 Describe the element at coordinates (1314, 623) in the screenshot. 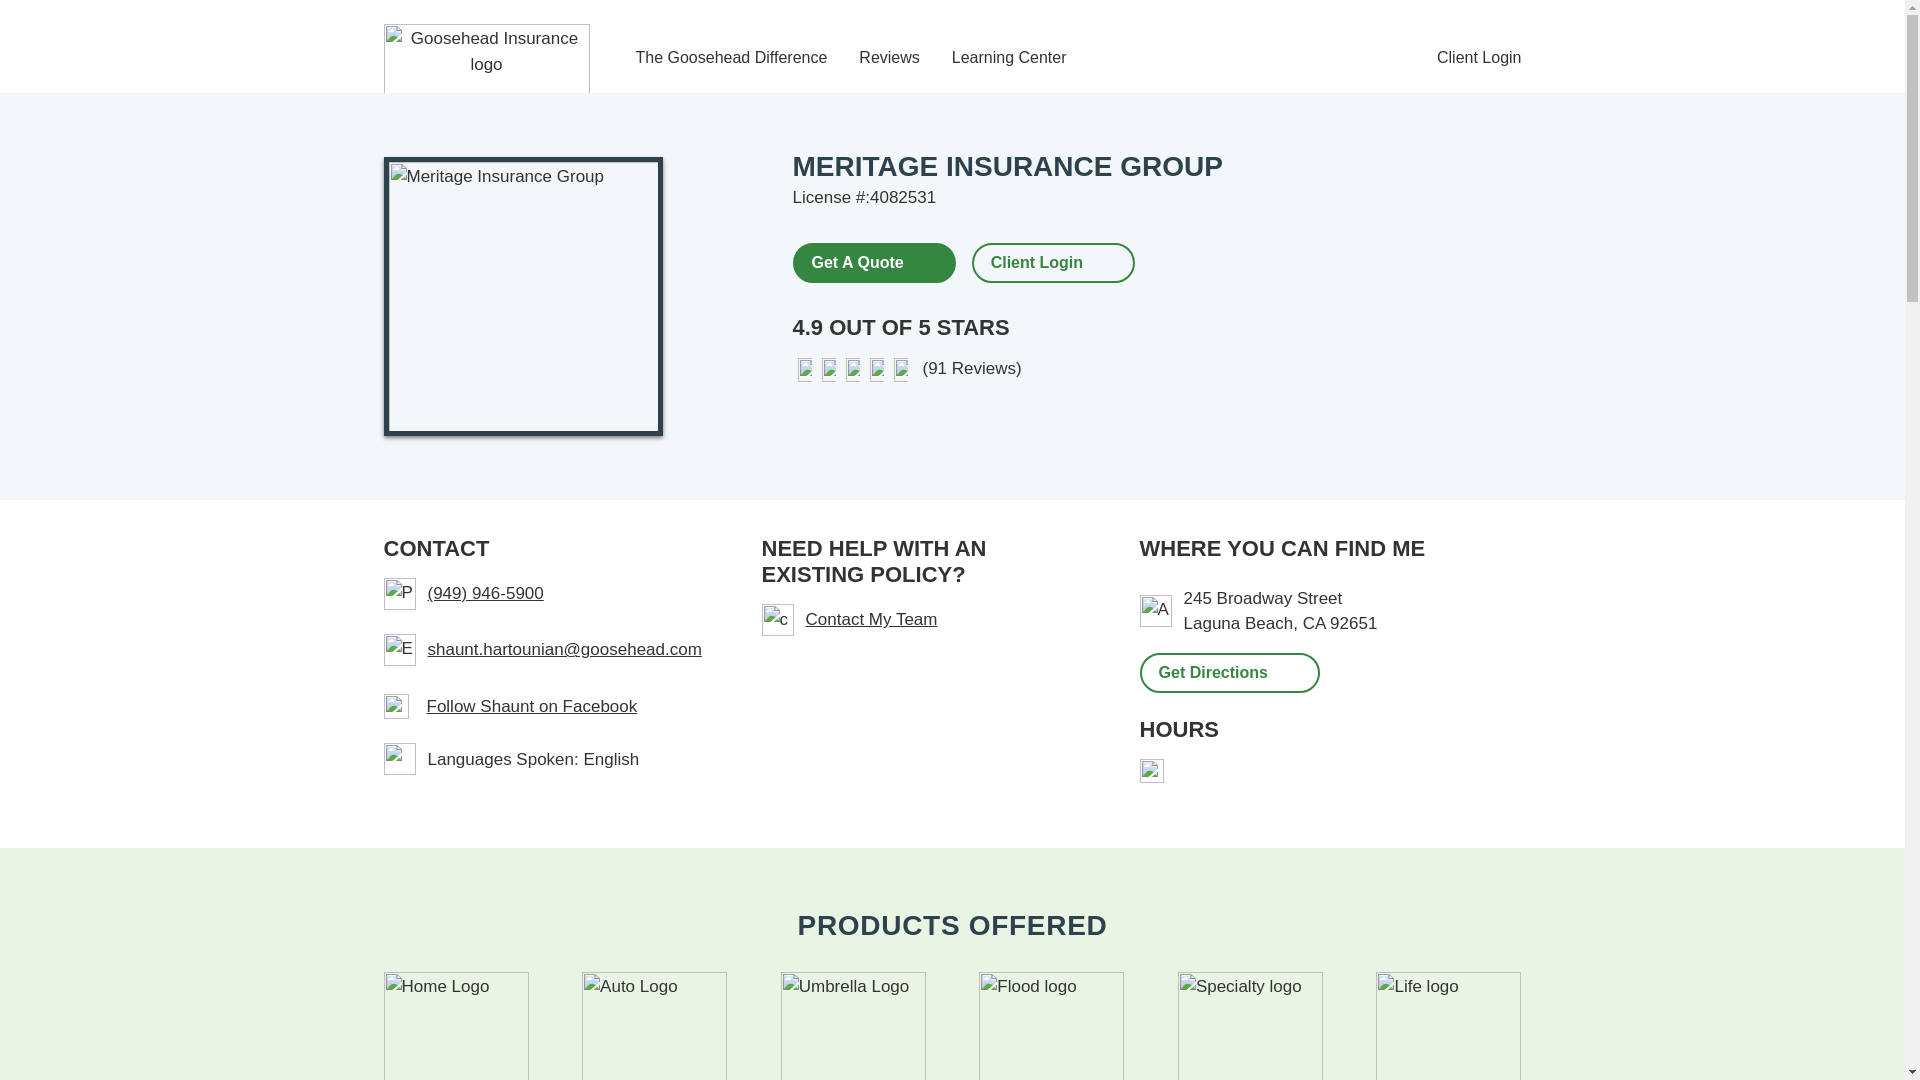

I see `California` at that location.